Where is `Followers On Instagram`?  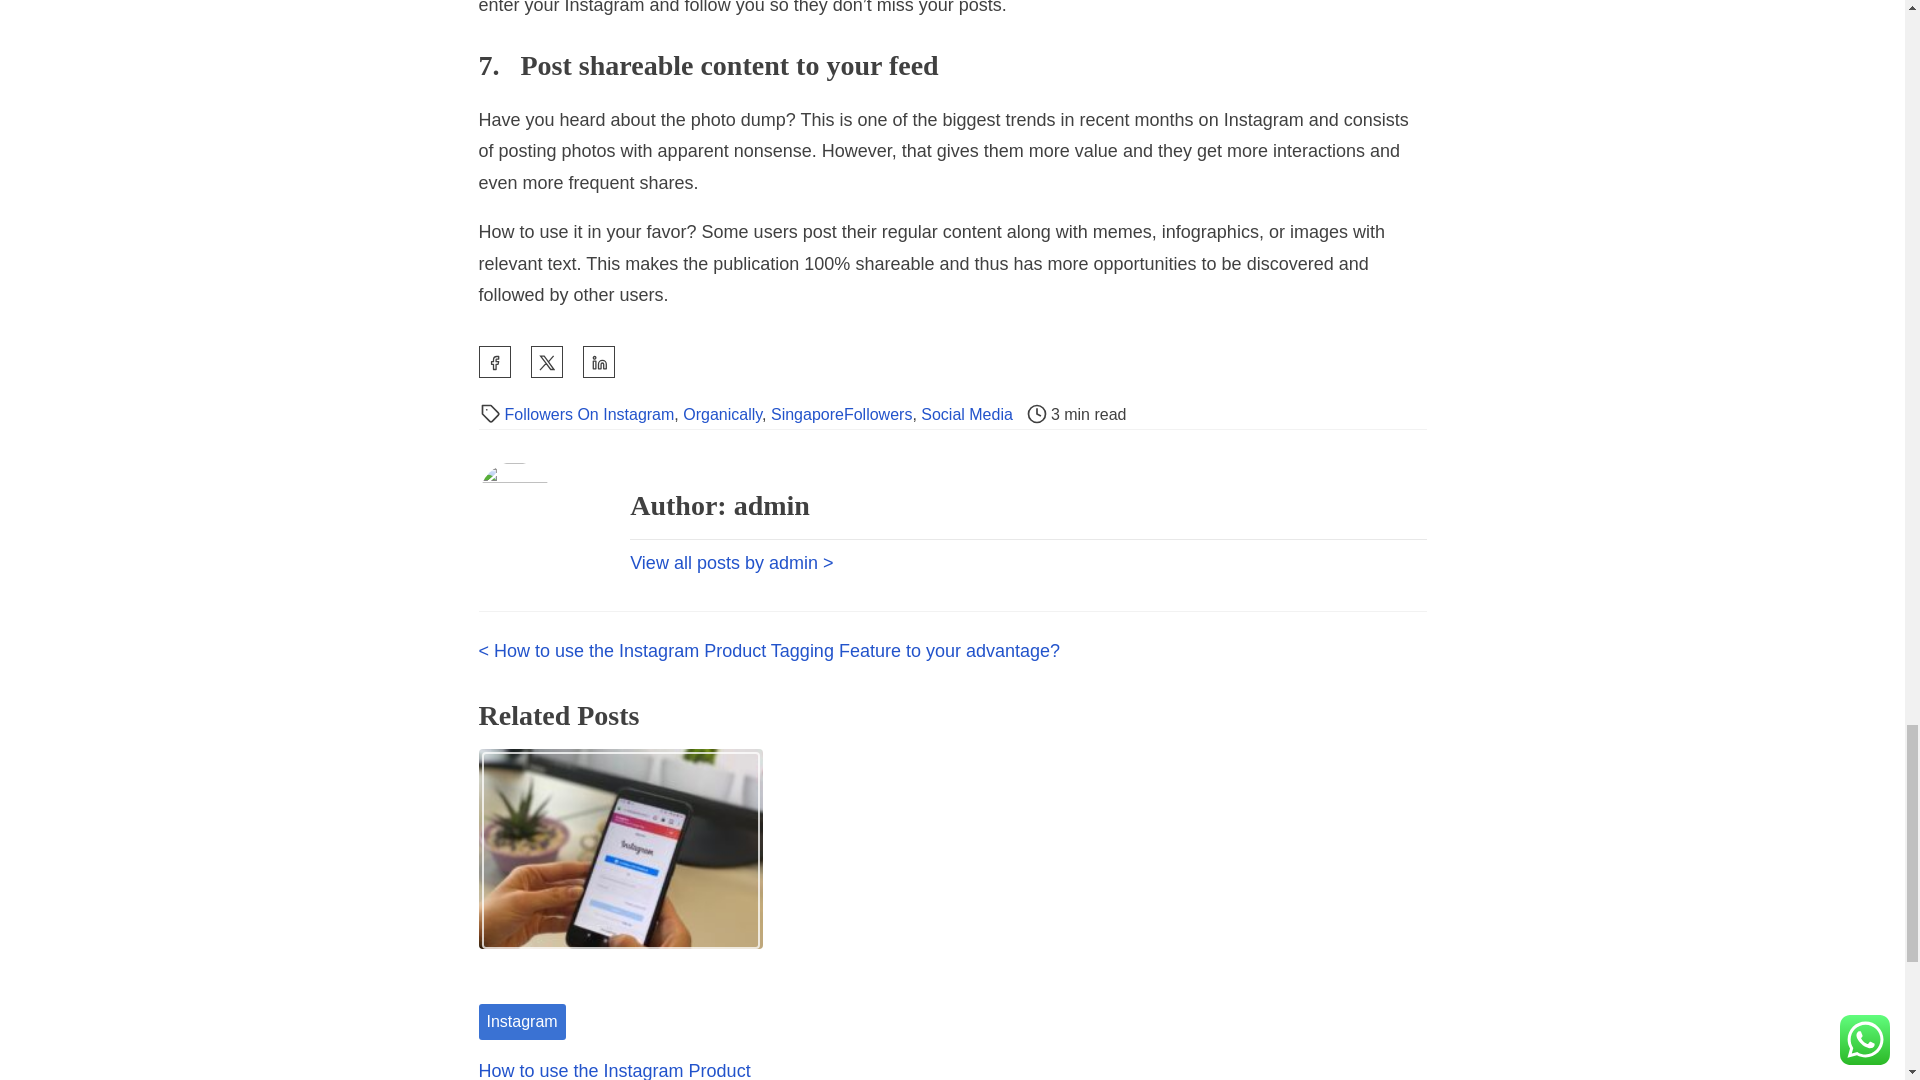 Followers On Instagram is located at coordinates (588, 414).